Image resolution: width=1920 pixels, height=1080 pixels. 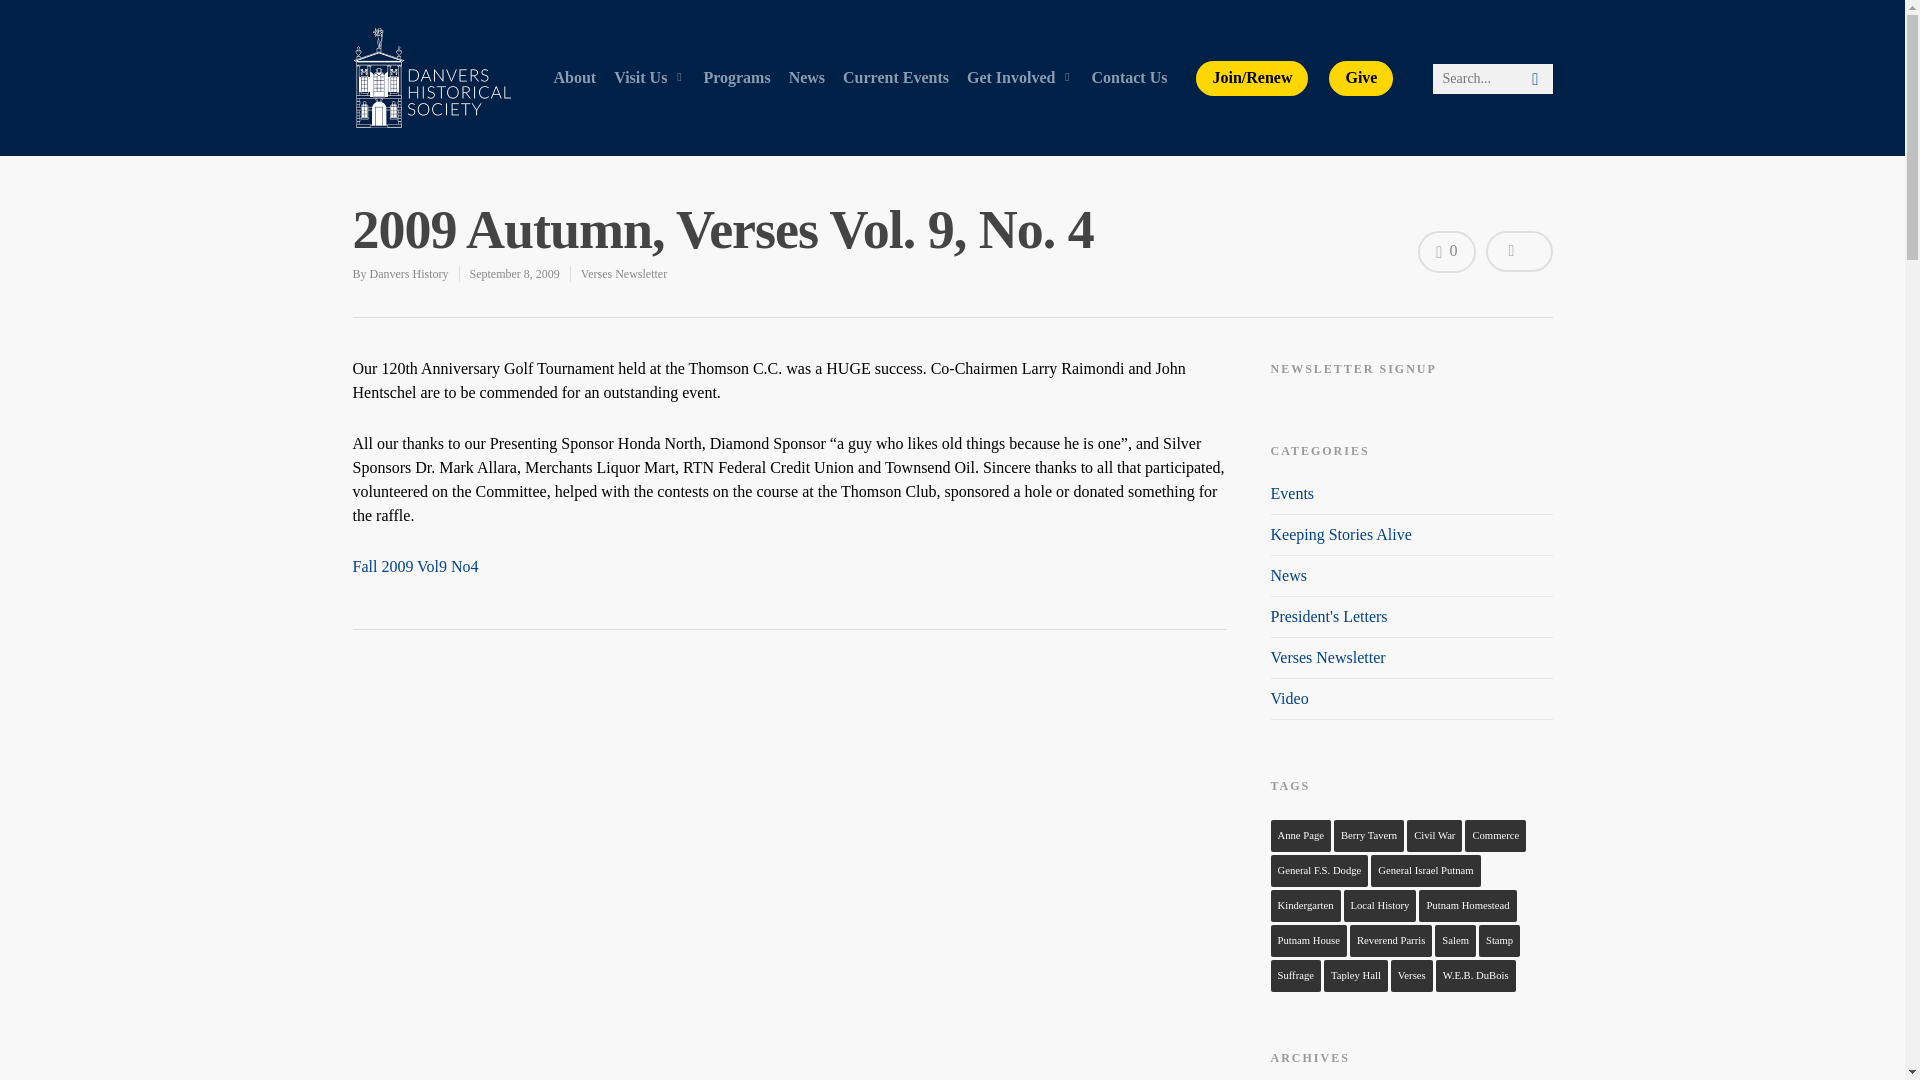 I want to click on Posts by Danvers History, so click(x=410, y=273).